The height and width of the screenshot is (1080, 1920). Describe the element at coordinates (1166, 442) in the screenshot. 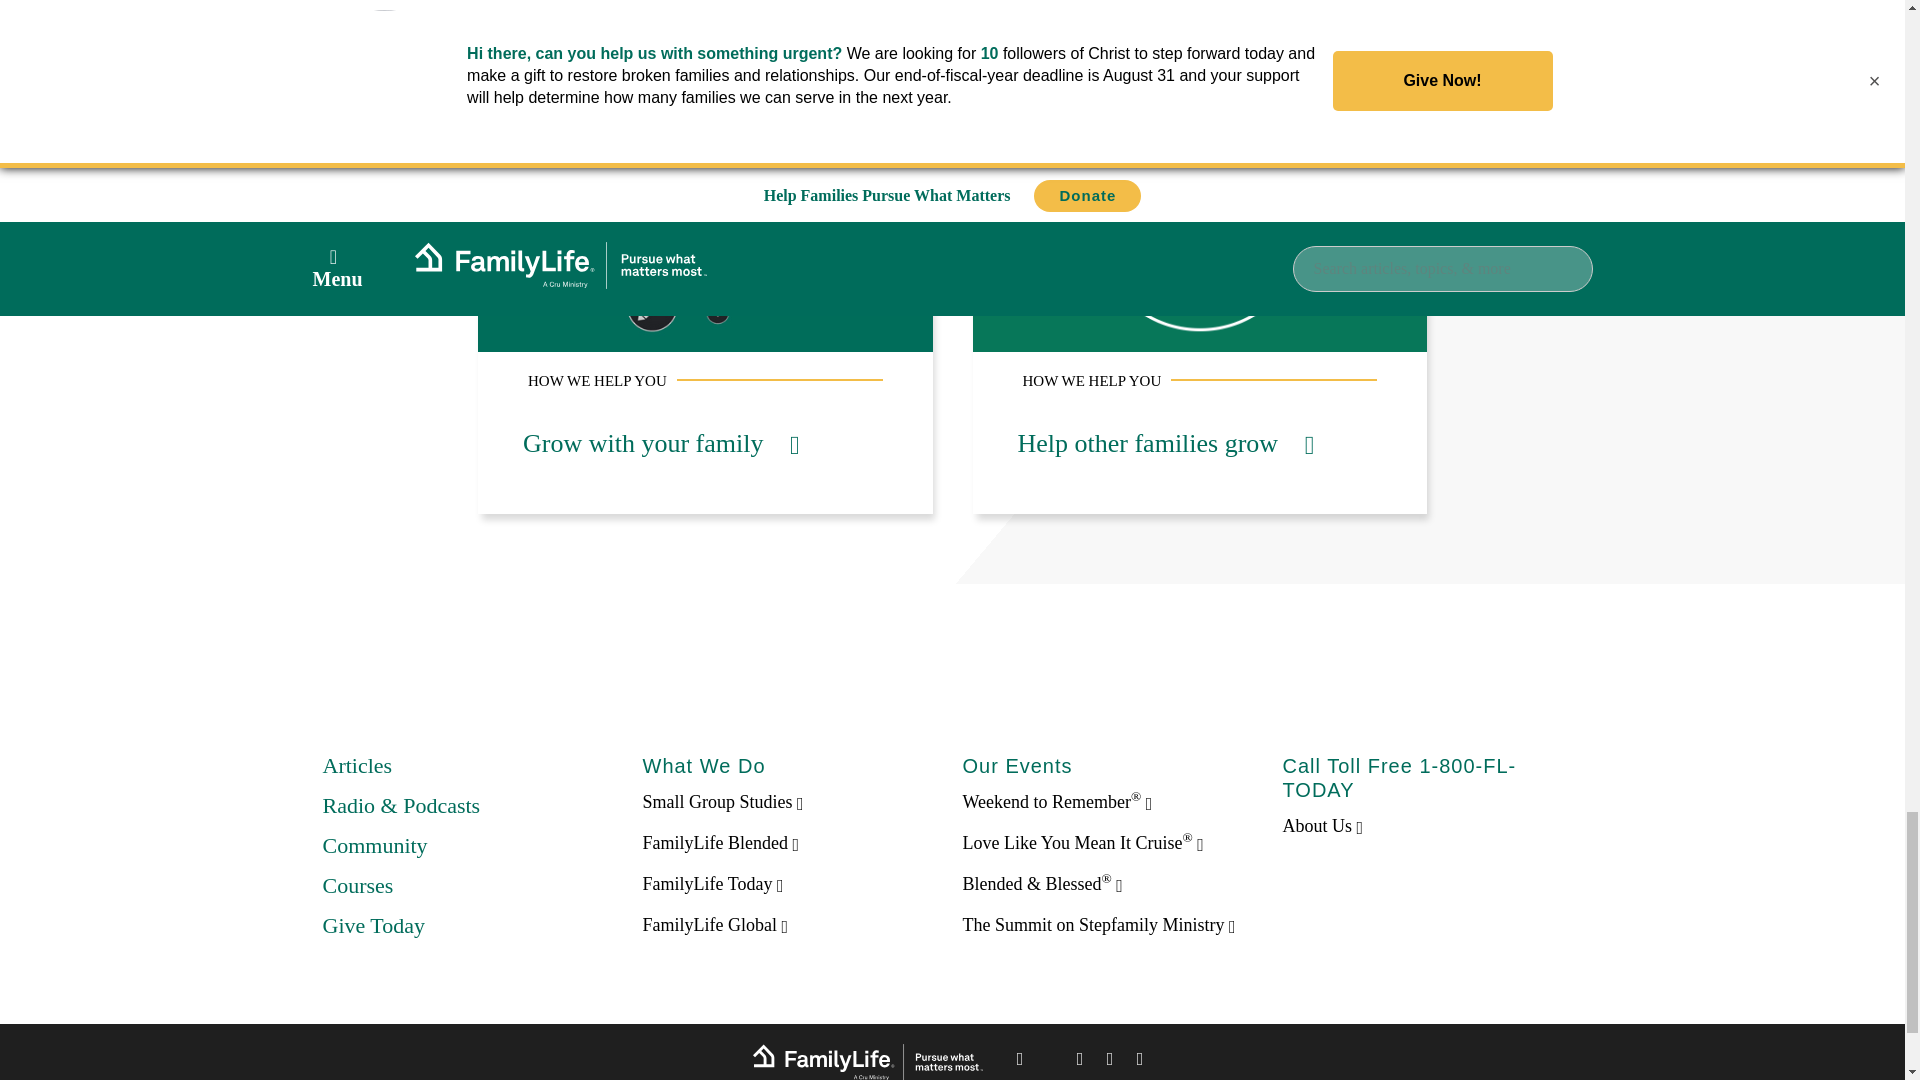

I see `Help other families grow` at that location.